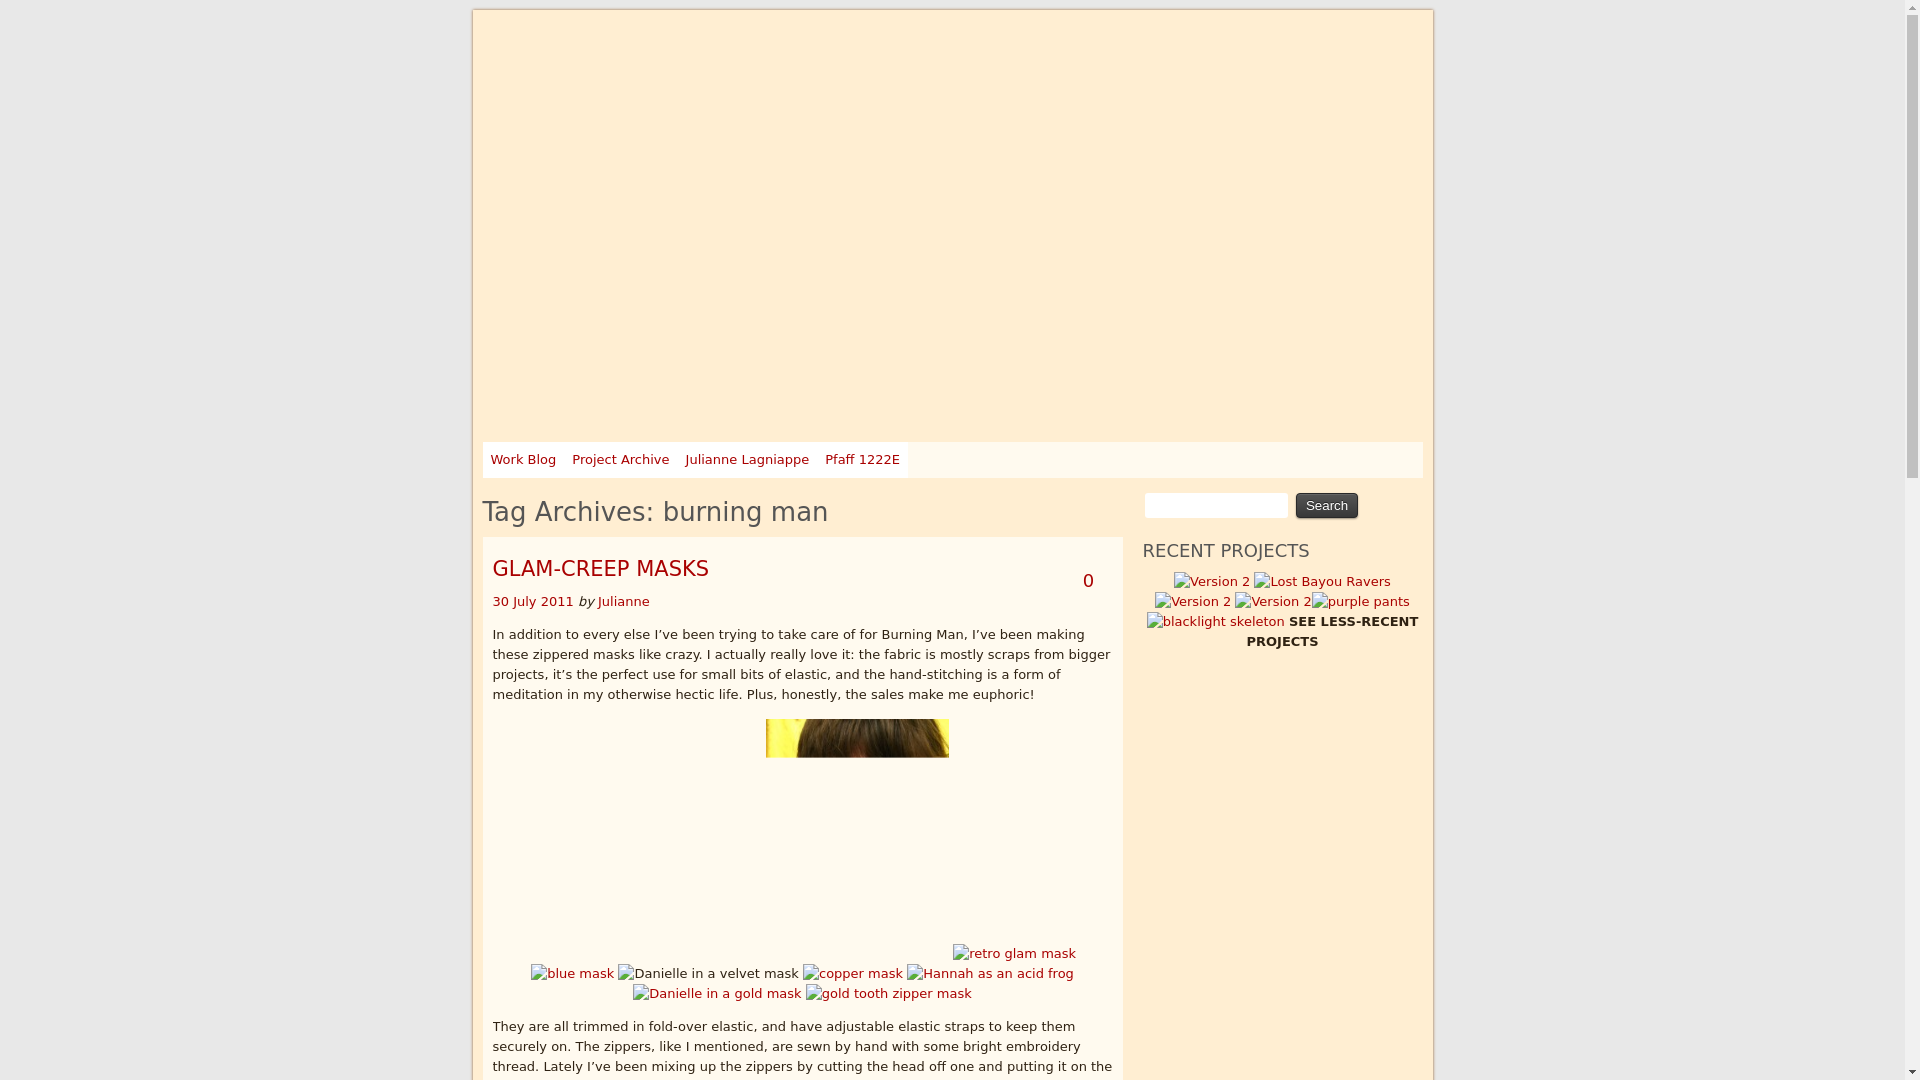 This screenshot has height=1080, width=1920. What do you see at coordinates (624, 602) in the screenshot?
I see `View all posts by Julianne` at bounding box center [624, 602].